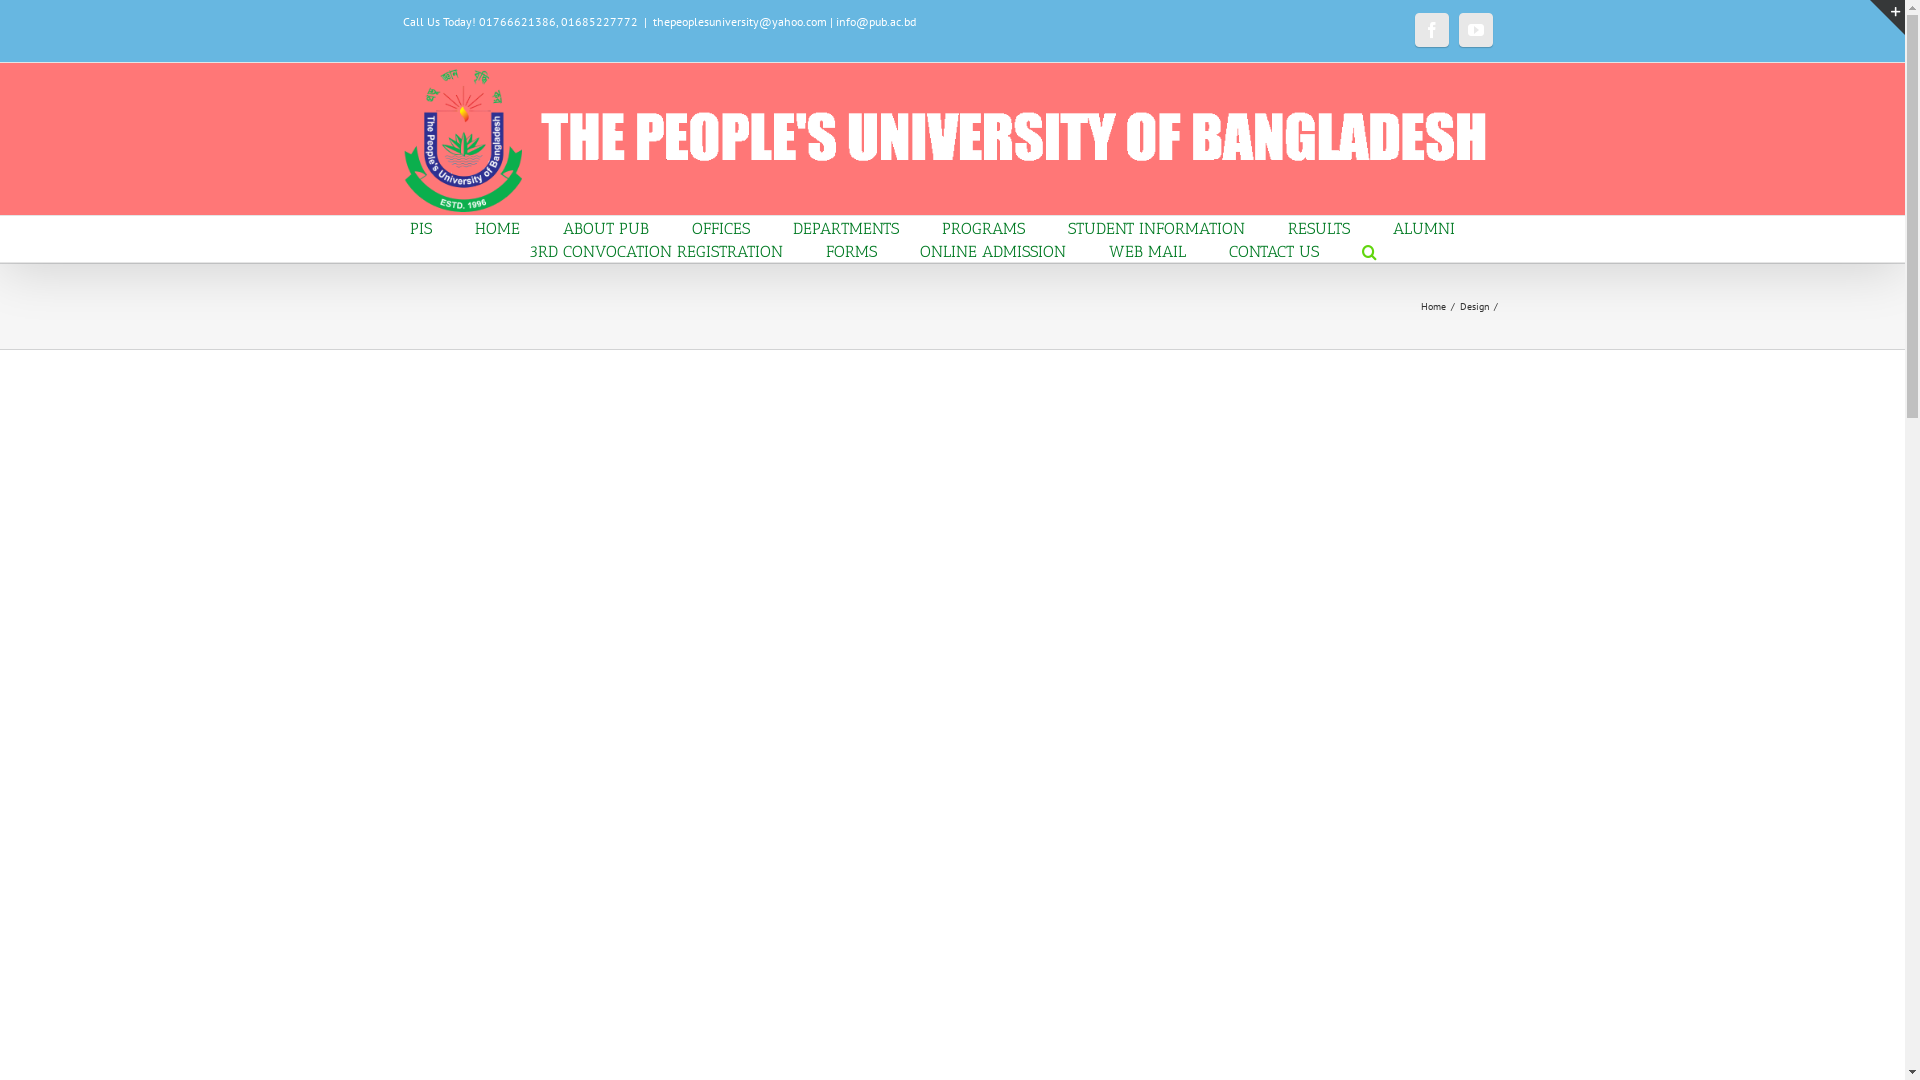 This screenshot has width=1920, height=1080. Describe the element at coordinates (846, 228) in the screenshot. I see `DEPARTMENTS` at that location.